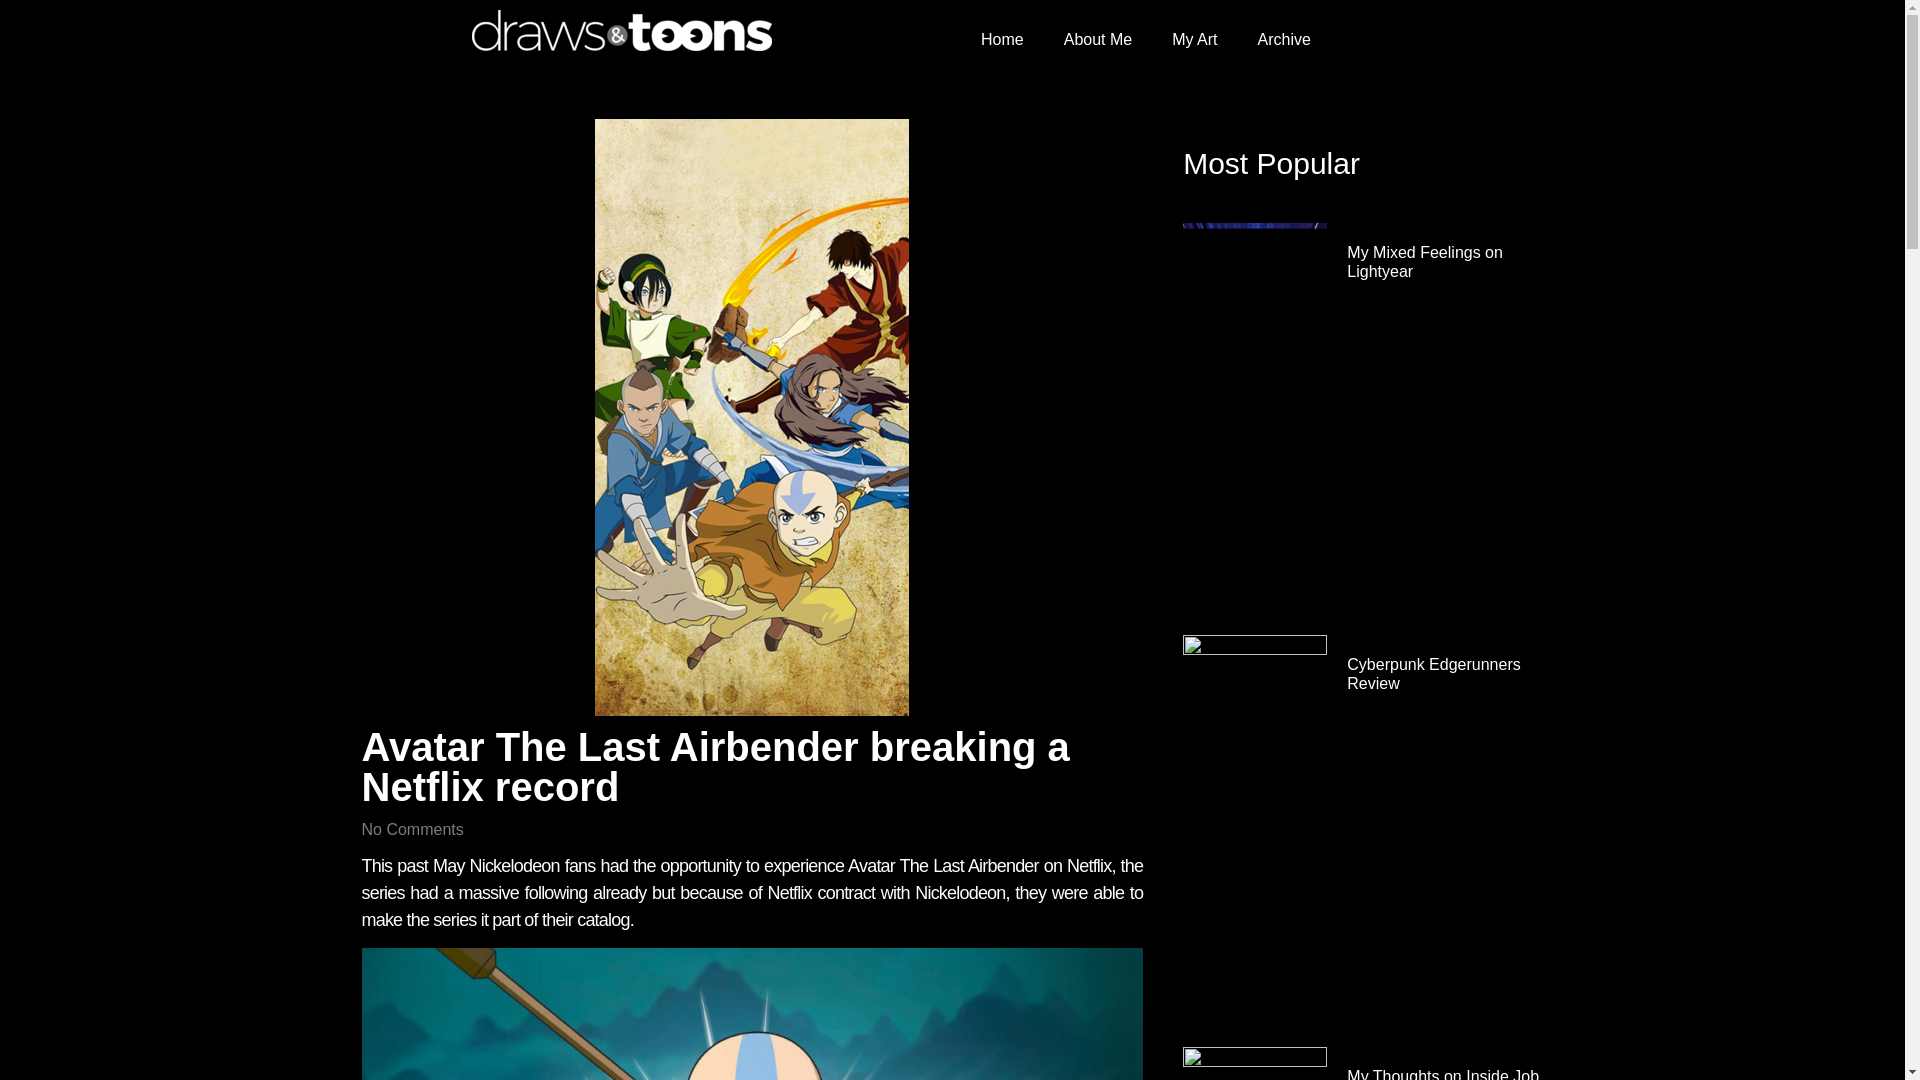 The width and height of the screenshot is (1920, 1080). What do you see at coordinates (413, 830) in the screenshot?
I see `No Comments` at bounding box center [413, 830].